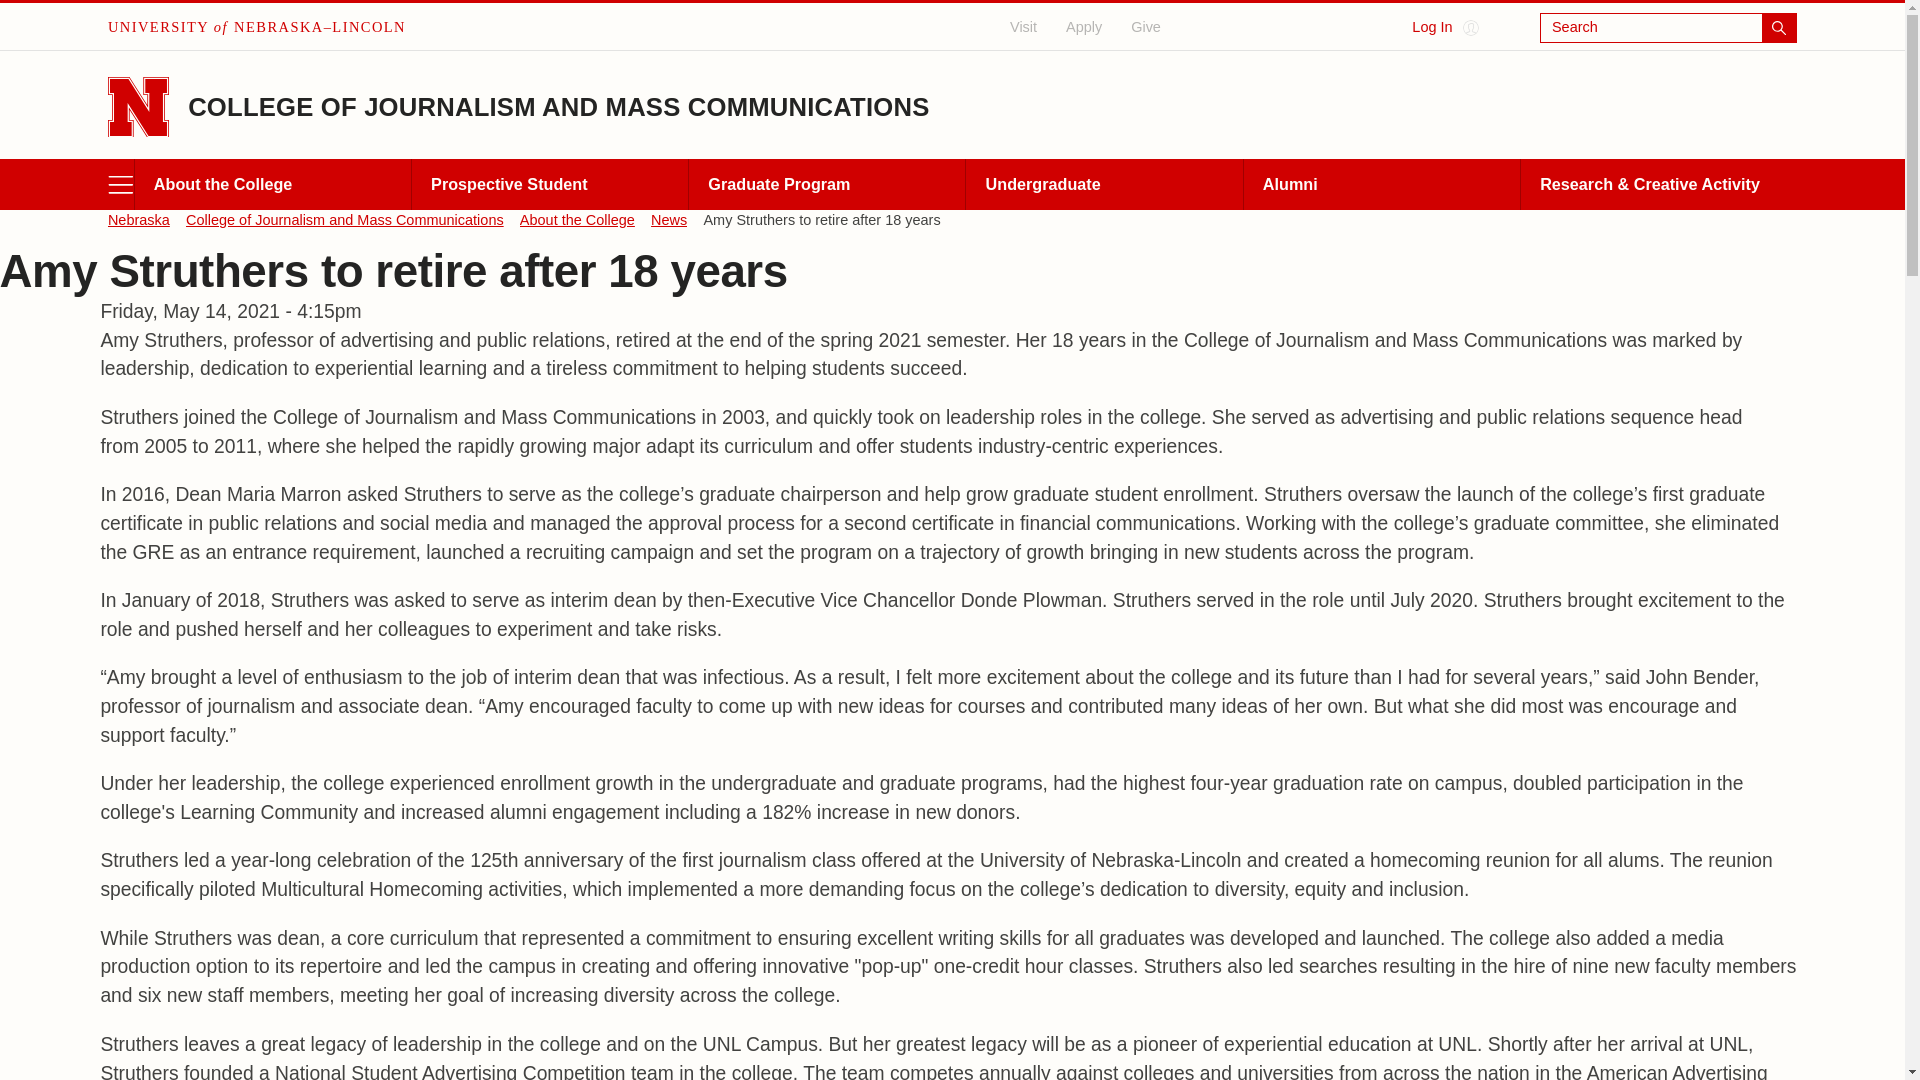 The image size is (1920, 1080). What do you see at coordinates (1444, 28) in the screenshot?
I see `Log In` at bounding box center [1444, 28].